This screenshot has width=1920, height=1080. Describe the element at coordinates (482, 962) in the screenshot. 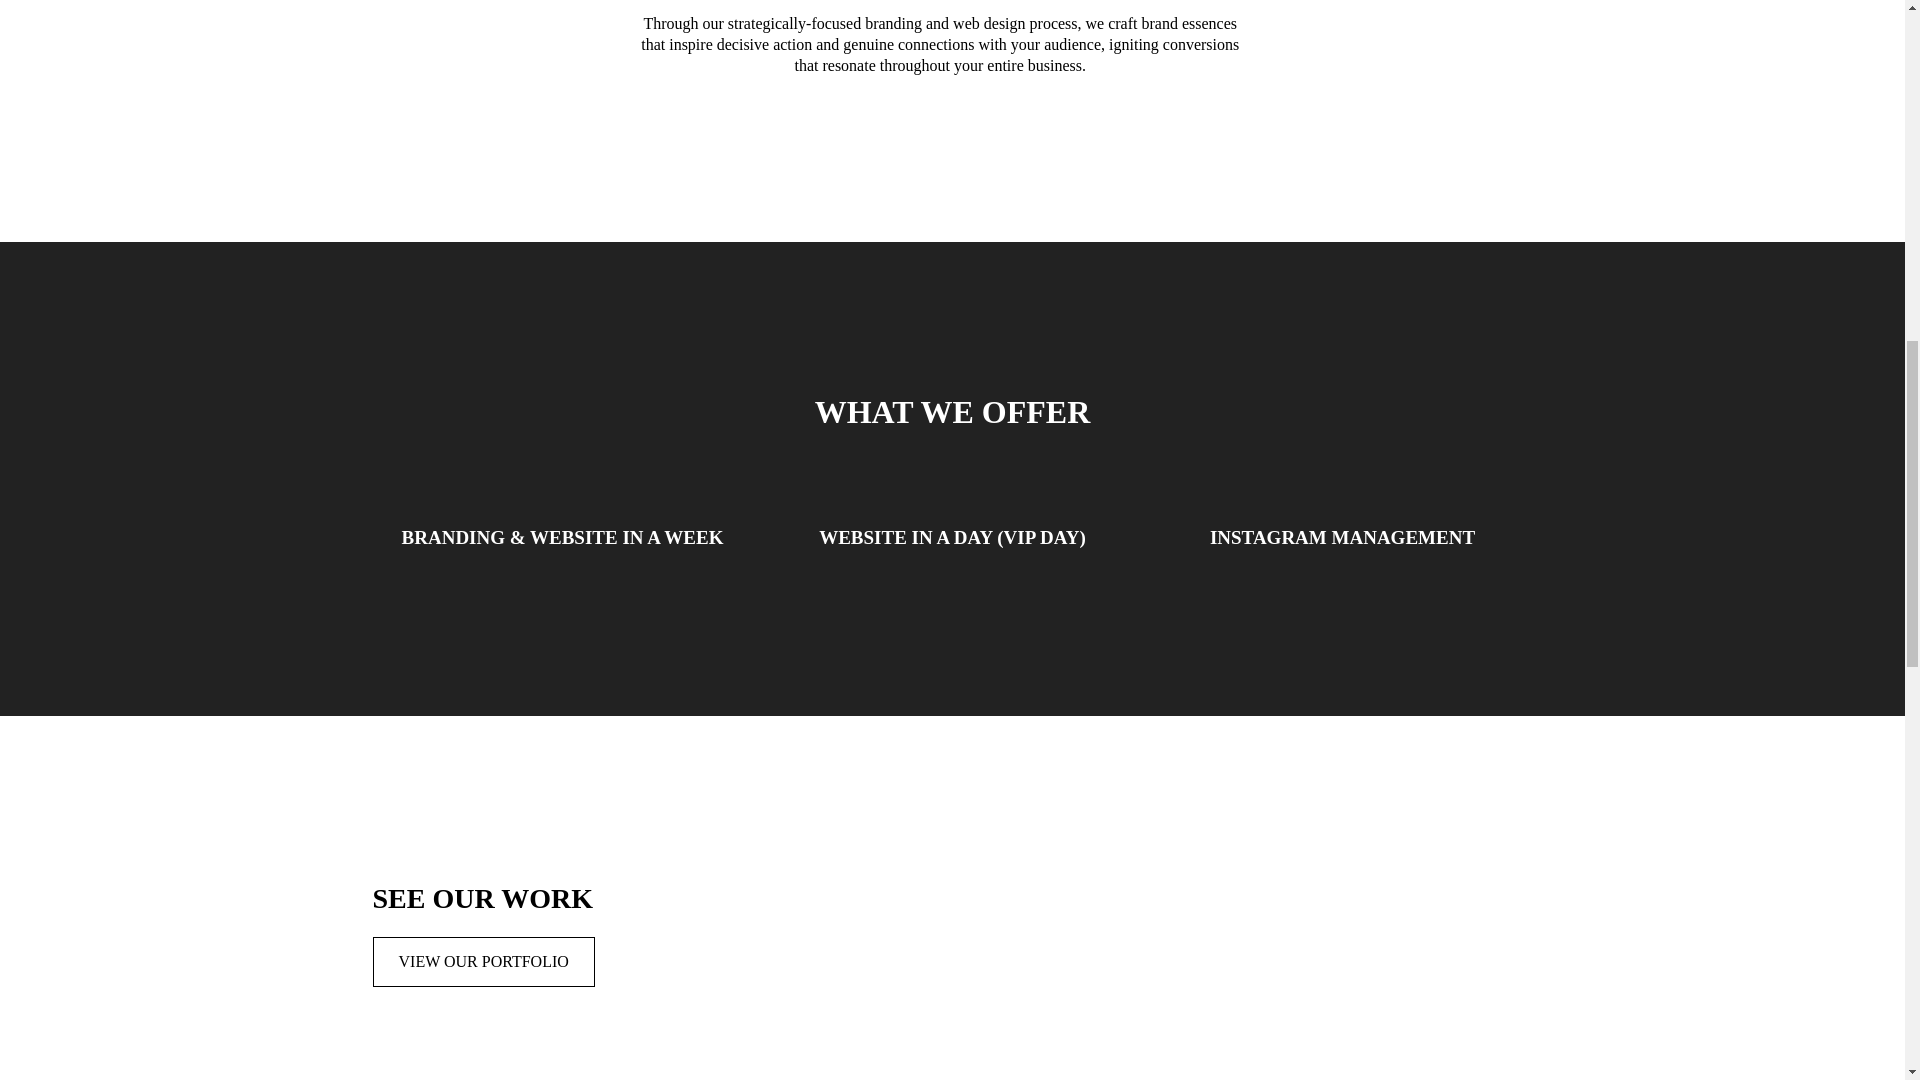

I see `VIEW OUR PORTFOLIO` at that location.